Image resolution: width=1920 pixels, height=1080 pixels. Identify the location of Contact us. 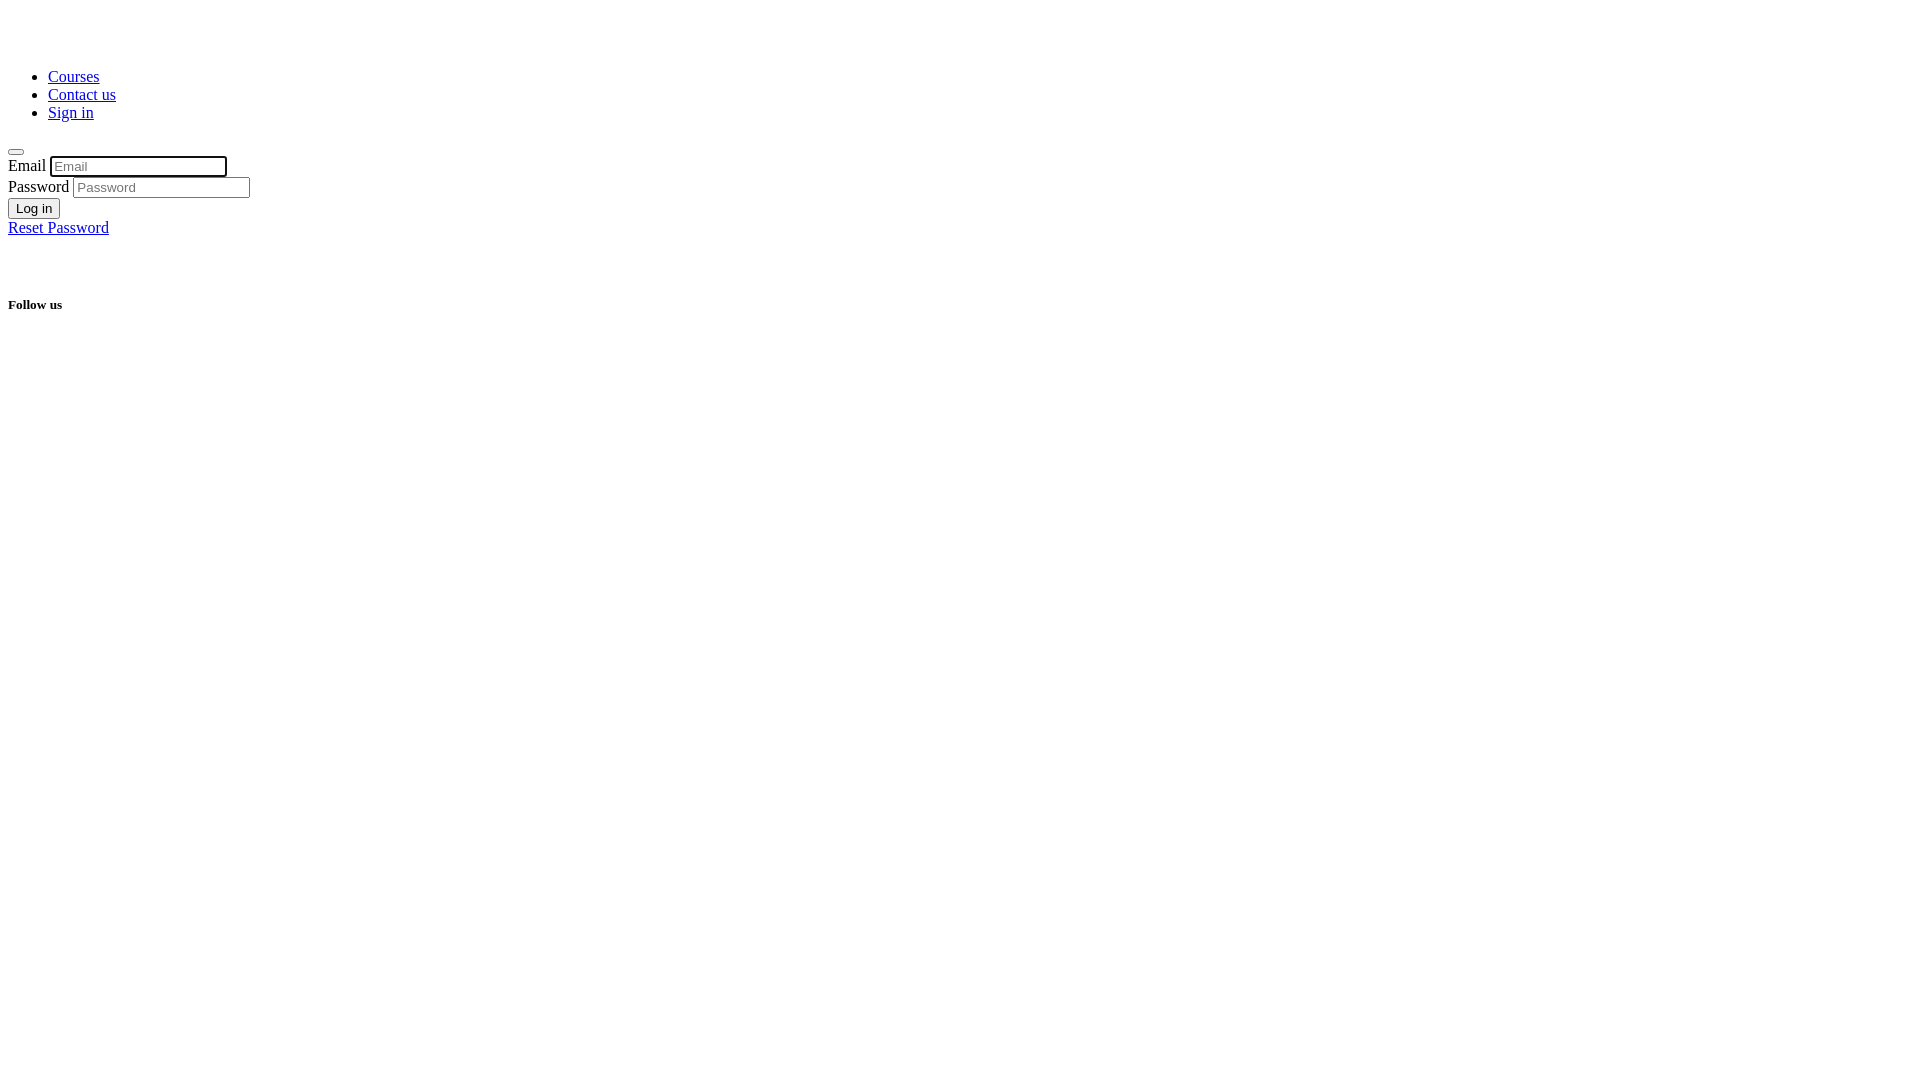
(82, 94).